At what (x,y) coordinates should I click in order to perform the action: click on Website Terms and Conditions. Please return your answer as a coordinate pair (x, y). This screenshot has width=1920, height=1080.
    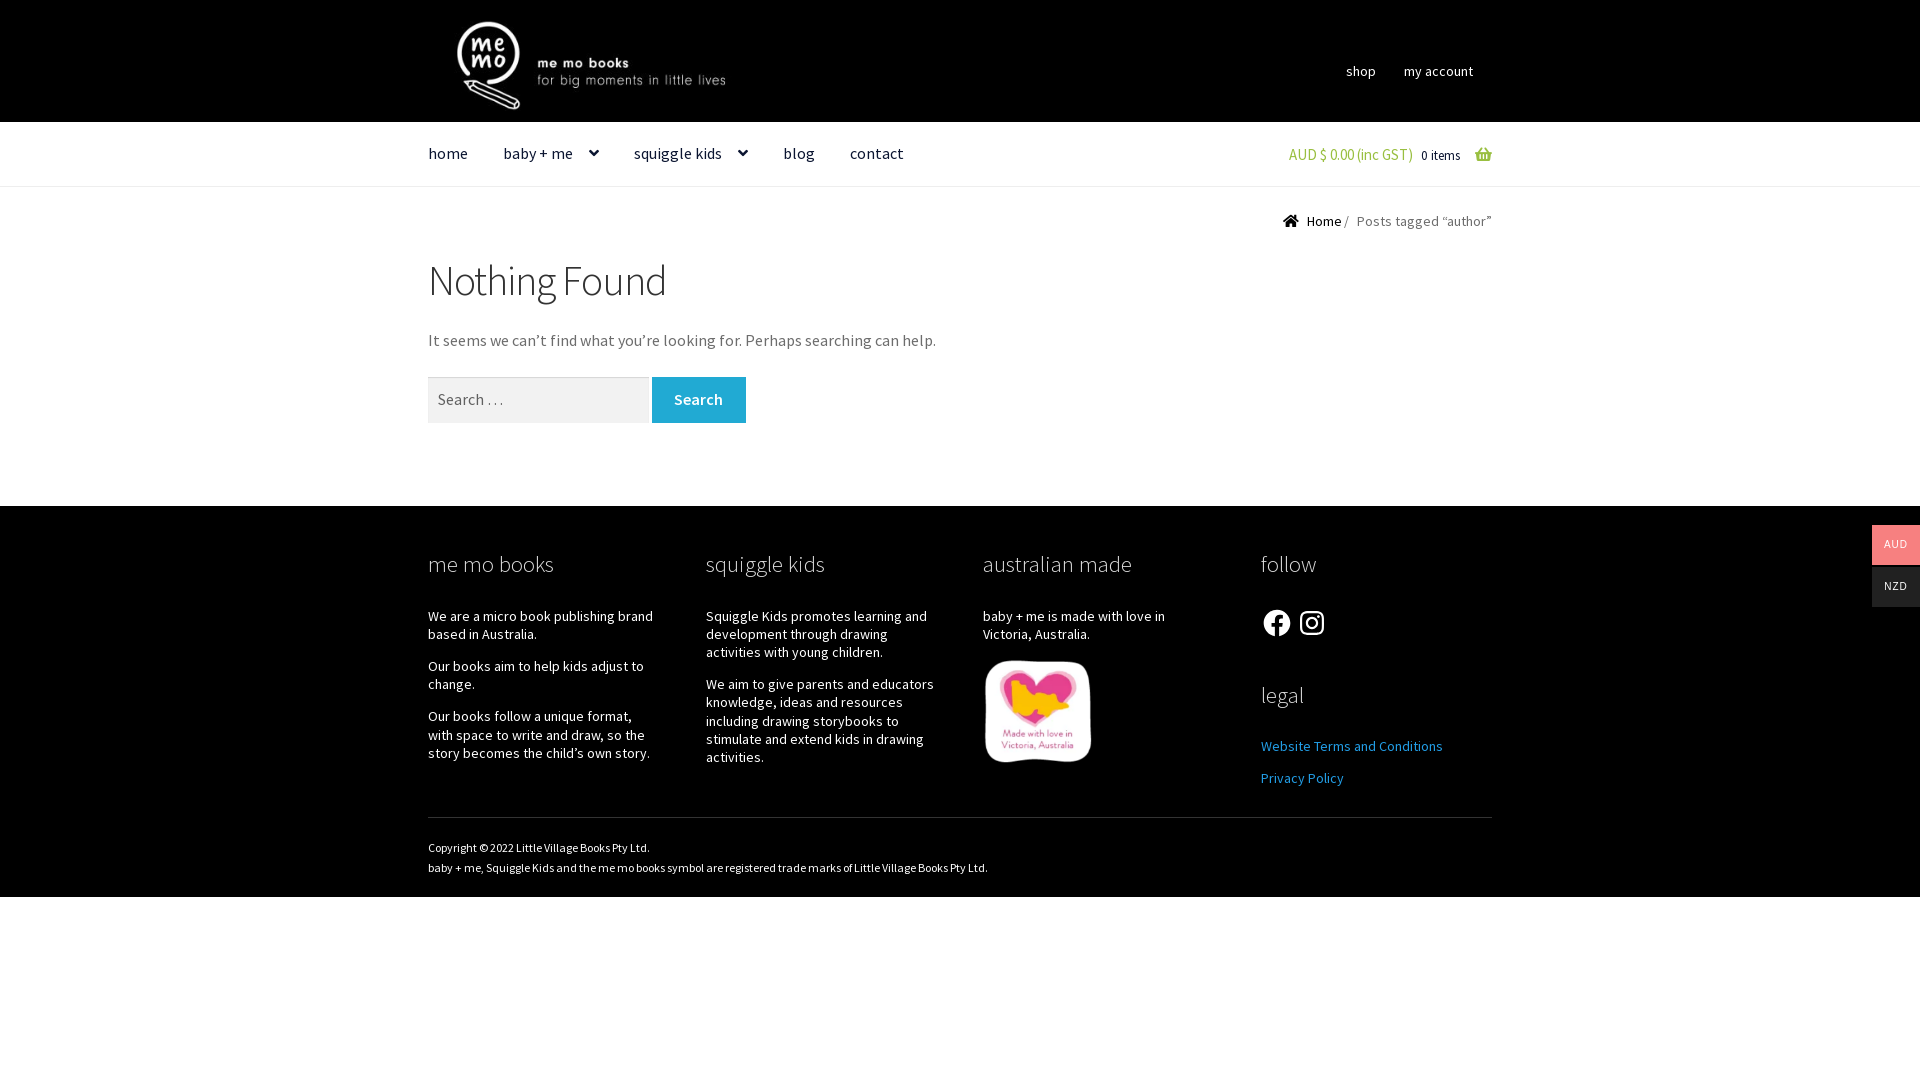
    Looking at the image, I should click on (1352, 746).